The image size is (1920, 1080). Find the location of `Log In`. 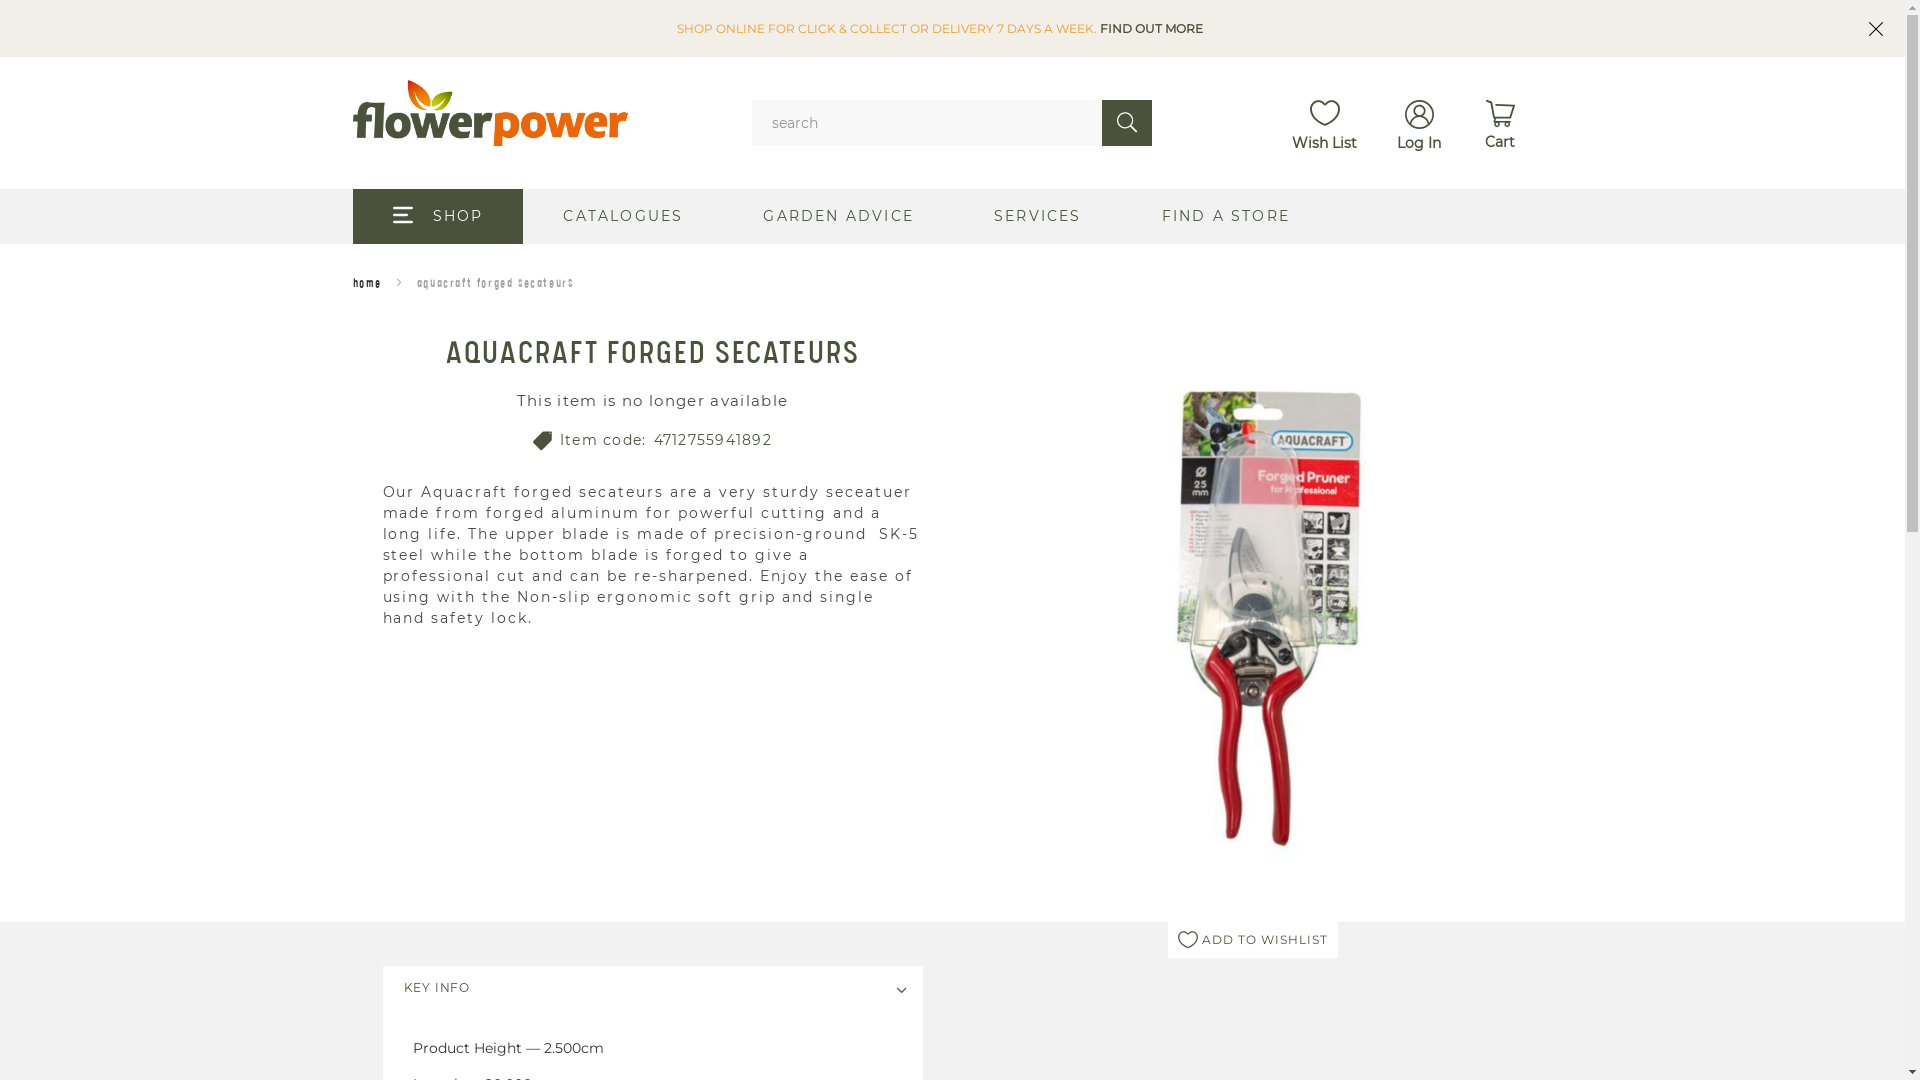

Log In is located at coordinates (1419, 123).